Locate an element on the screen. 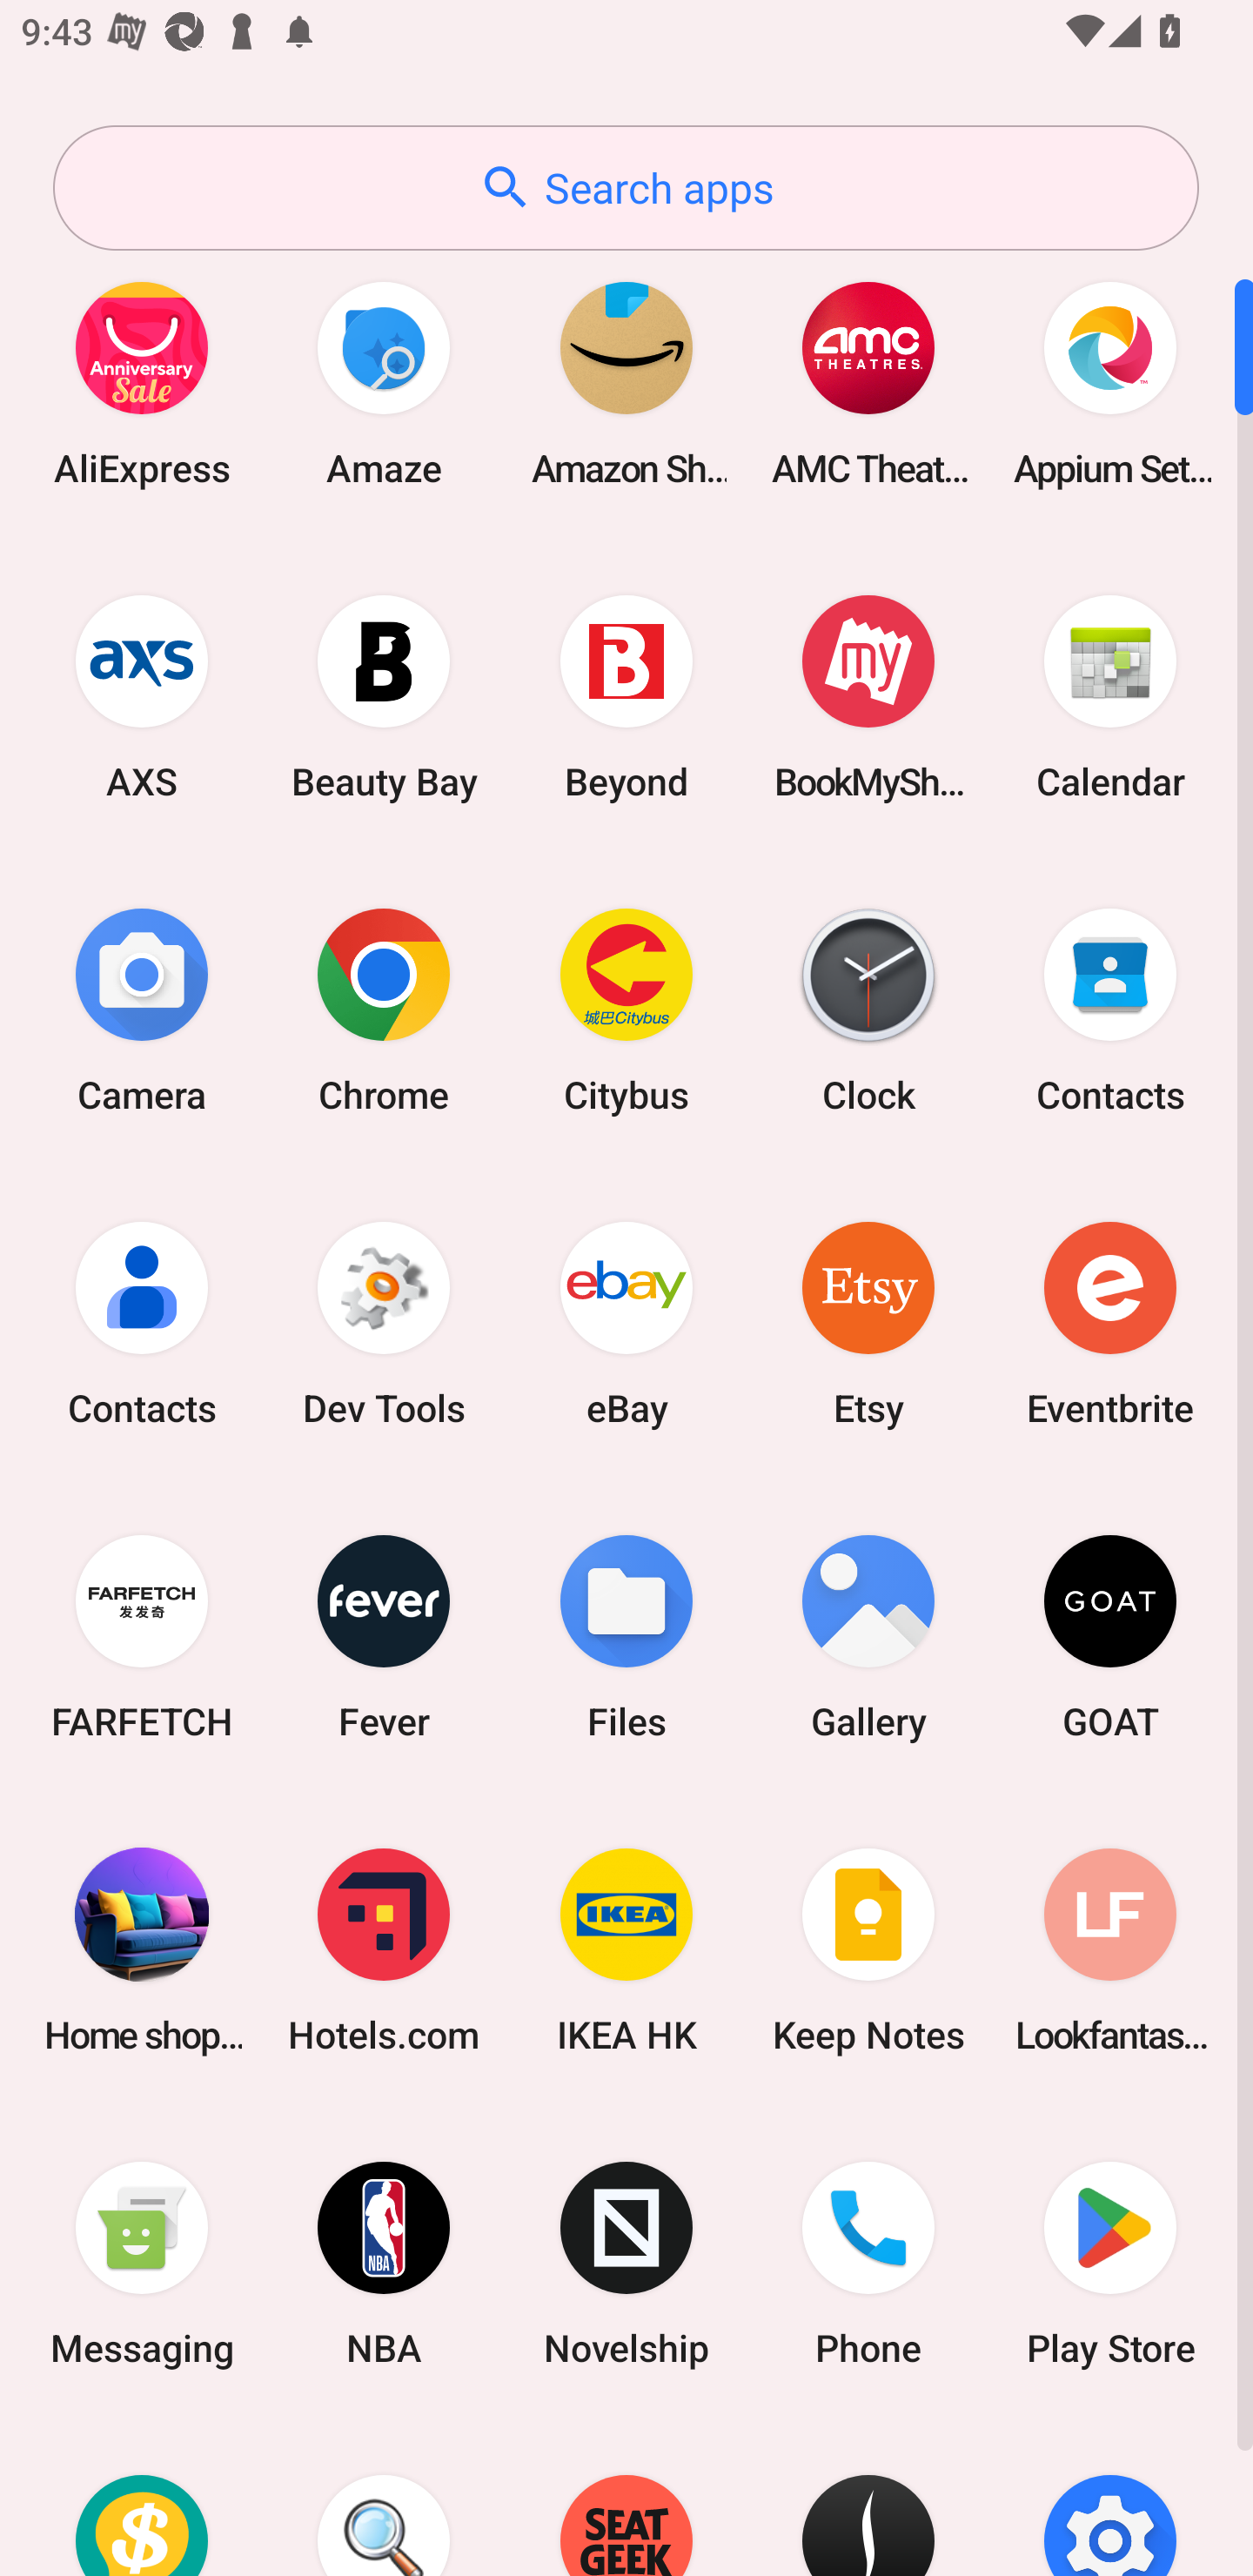 The height and width of the screenshot is (2576, 1253). Beyond is located at coordinates (626, 696).